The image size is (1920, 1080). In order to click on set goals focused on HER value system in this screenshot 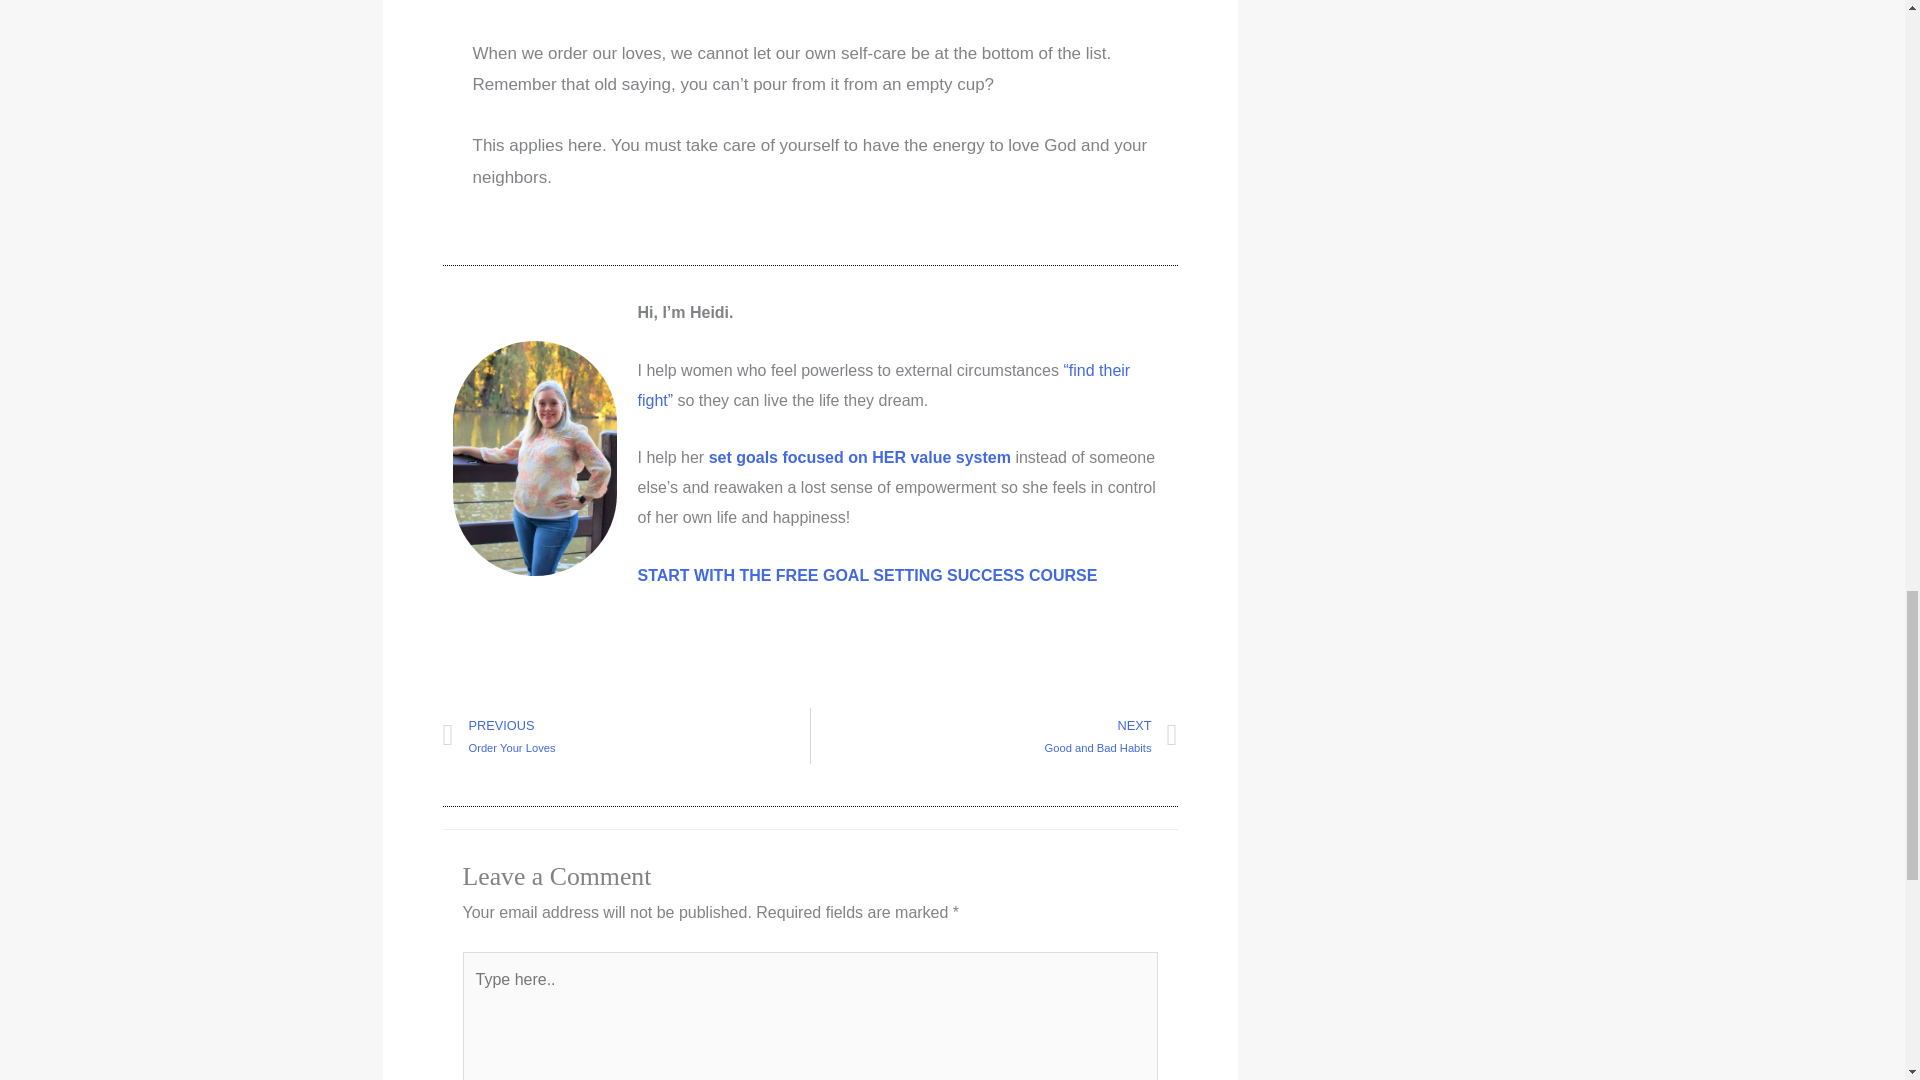, I will do `click(866, 574)`.